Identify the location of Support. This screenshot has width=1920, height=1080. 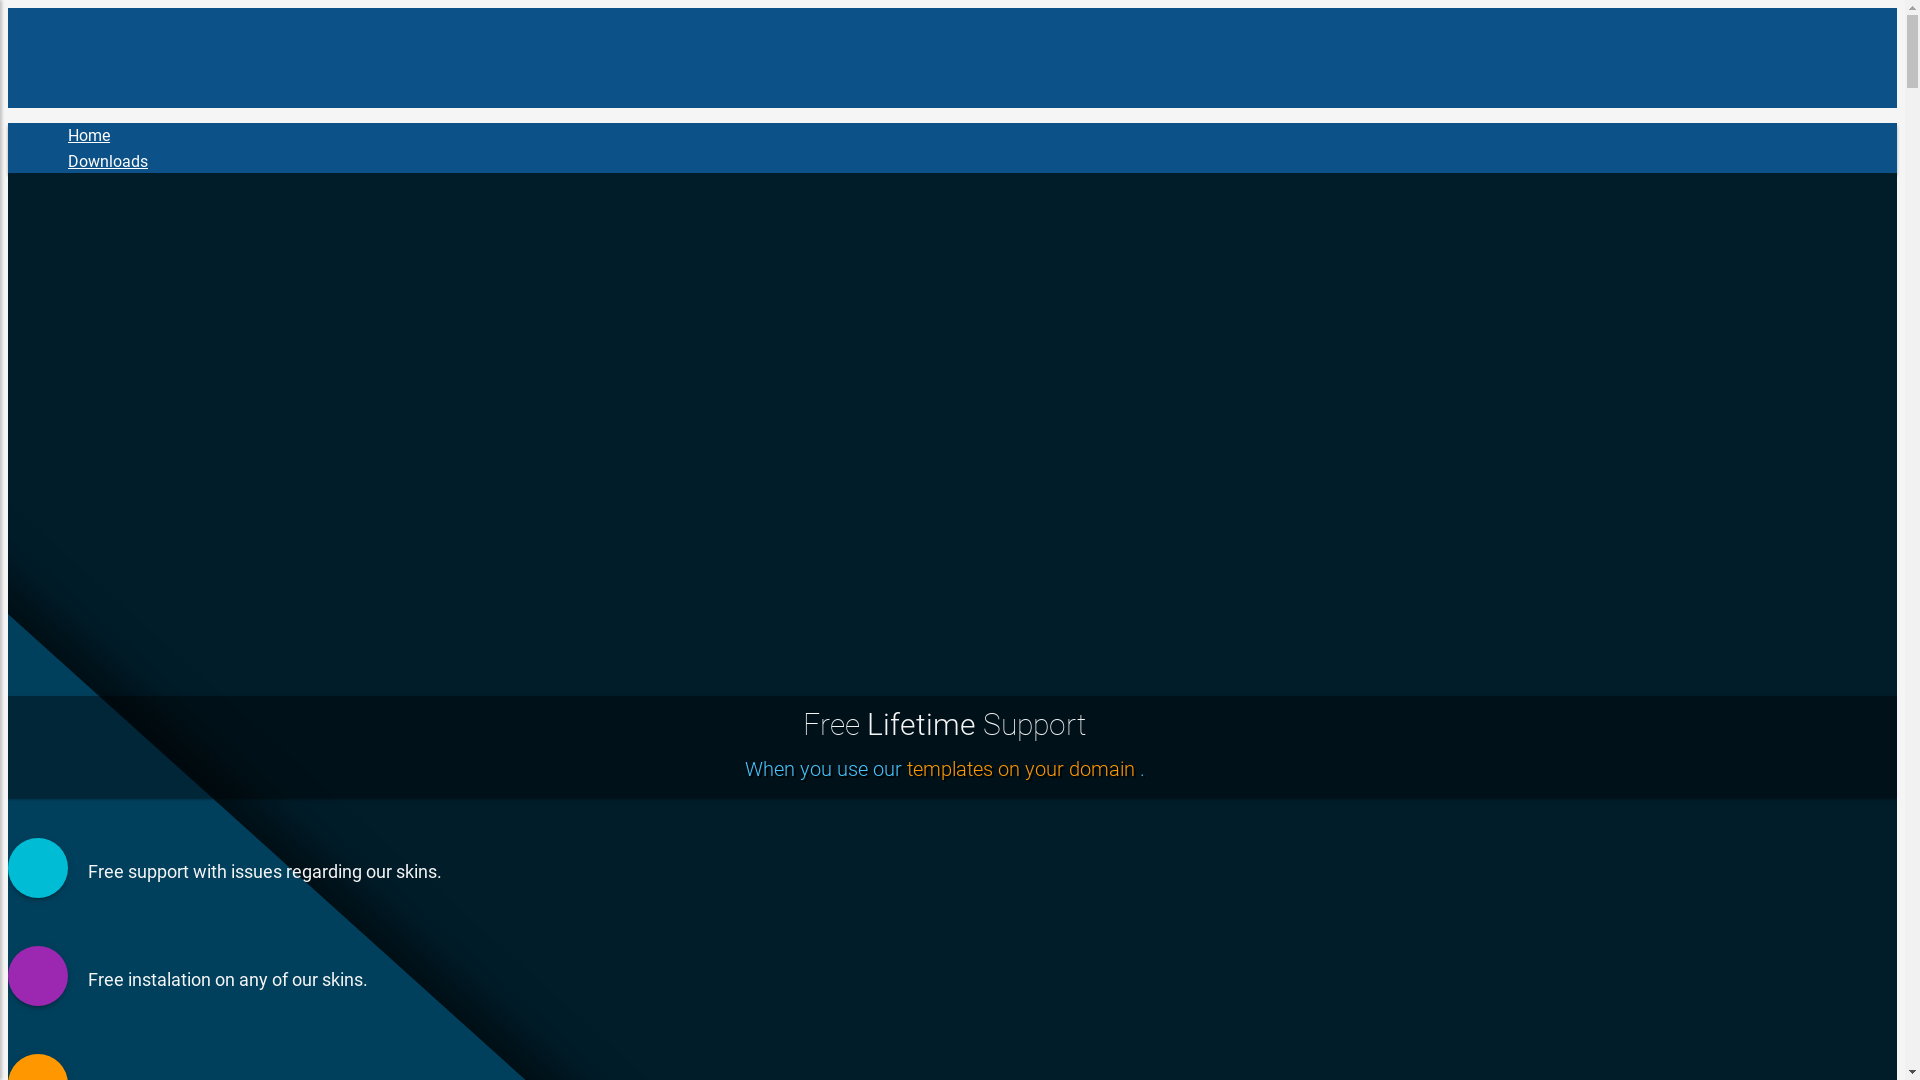
(101, 214).